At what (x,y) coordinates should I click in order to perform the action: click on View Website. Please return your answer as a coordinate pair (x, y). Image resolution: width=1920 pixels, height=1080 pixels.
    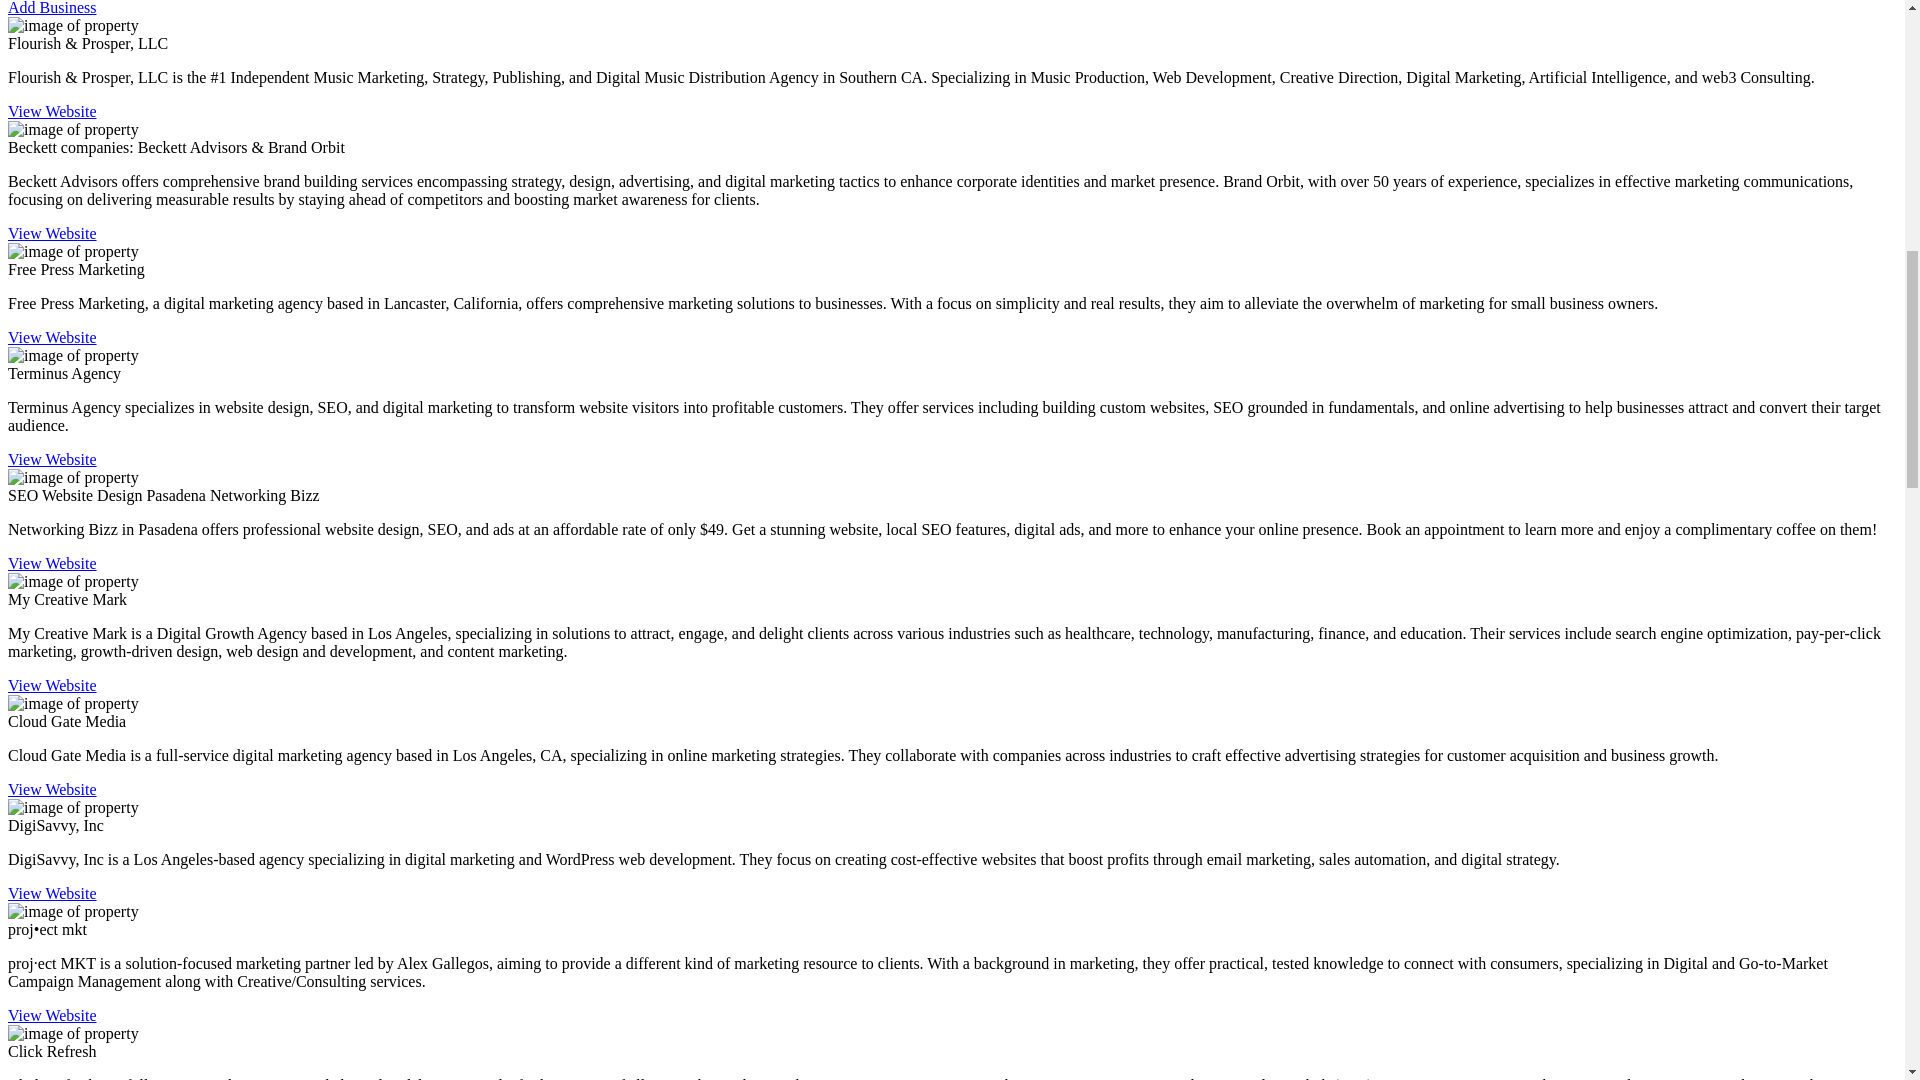
    Looking at the image, I should click on (52, 232).